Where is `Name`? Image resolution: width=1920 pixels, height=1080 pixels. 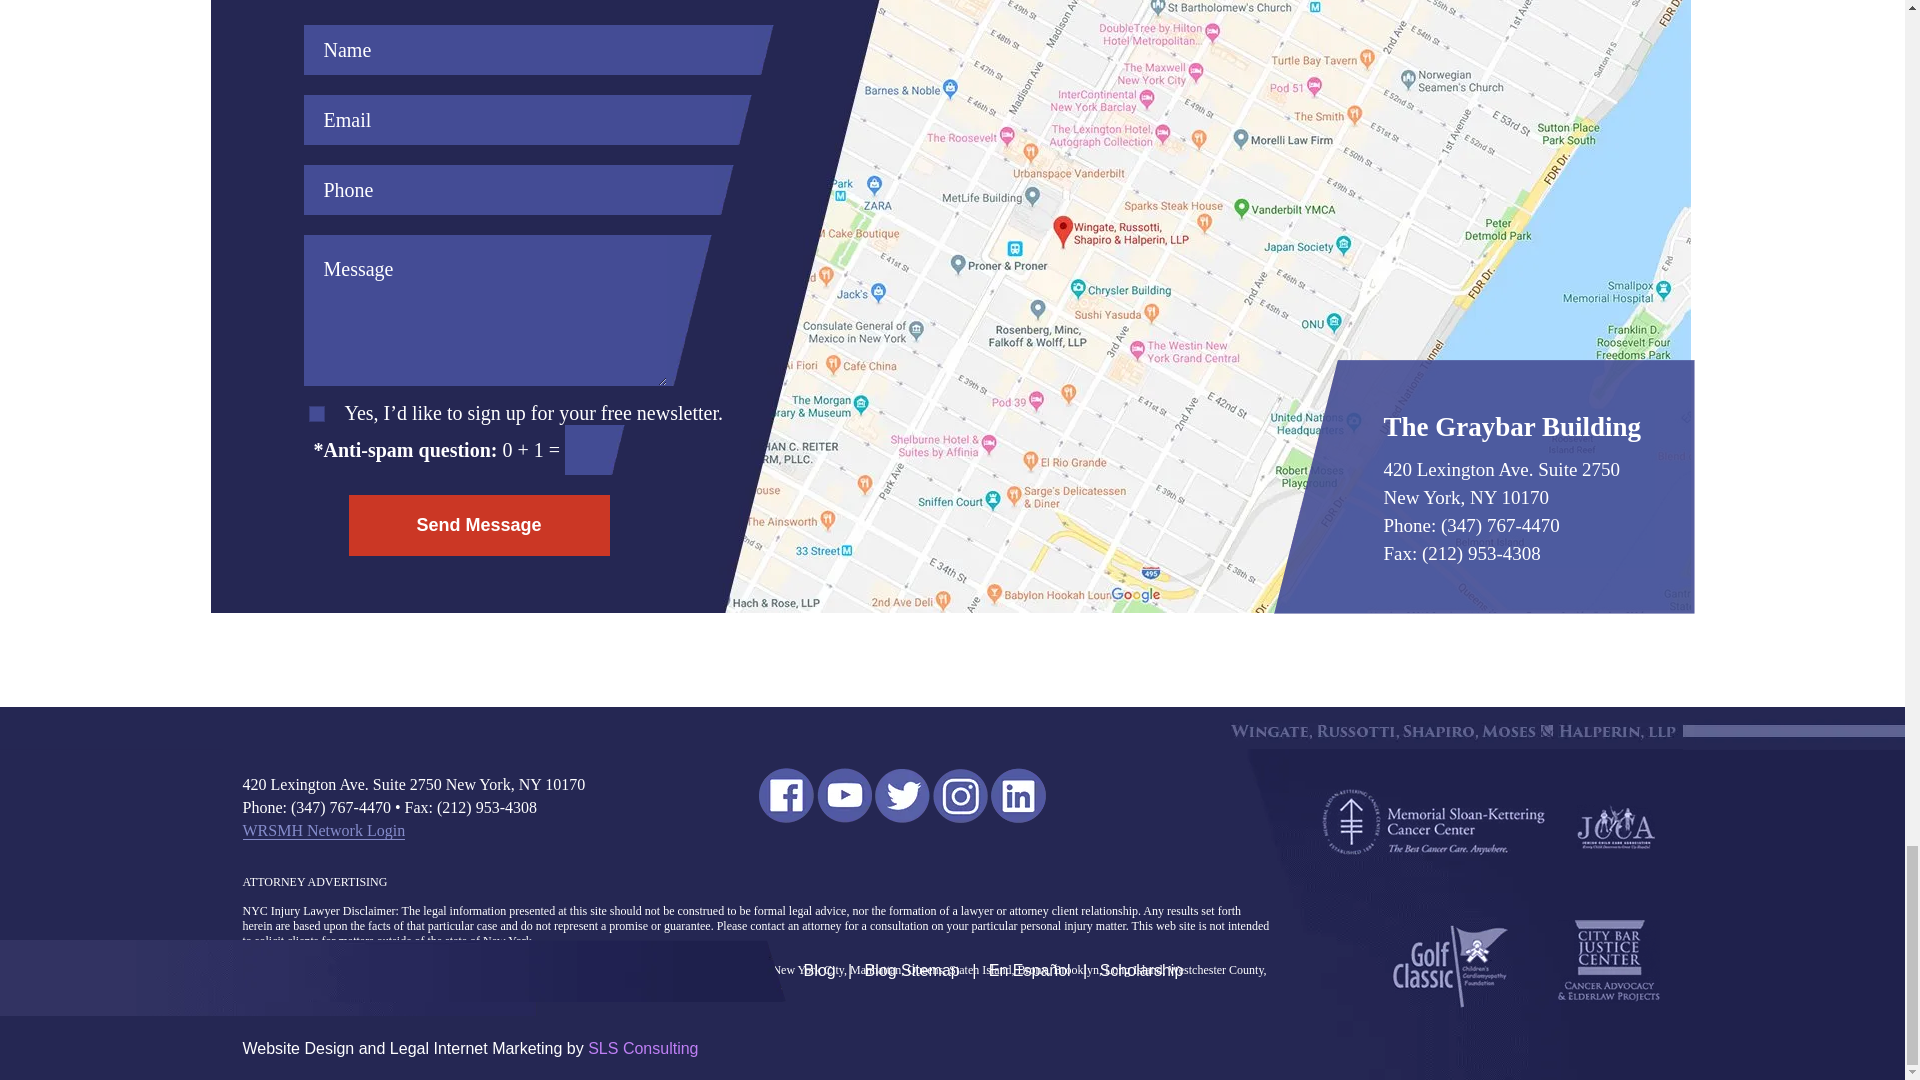
Name is located at coordinates (528, 49).